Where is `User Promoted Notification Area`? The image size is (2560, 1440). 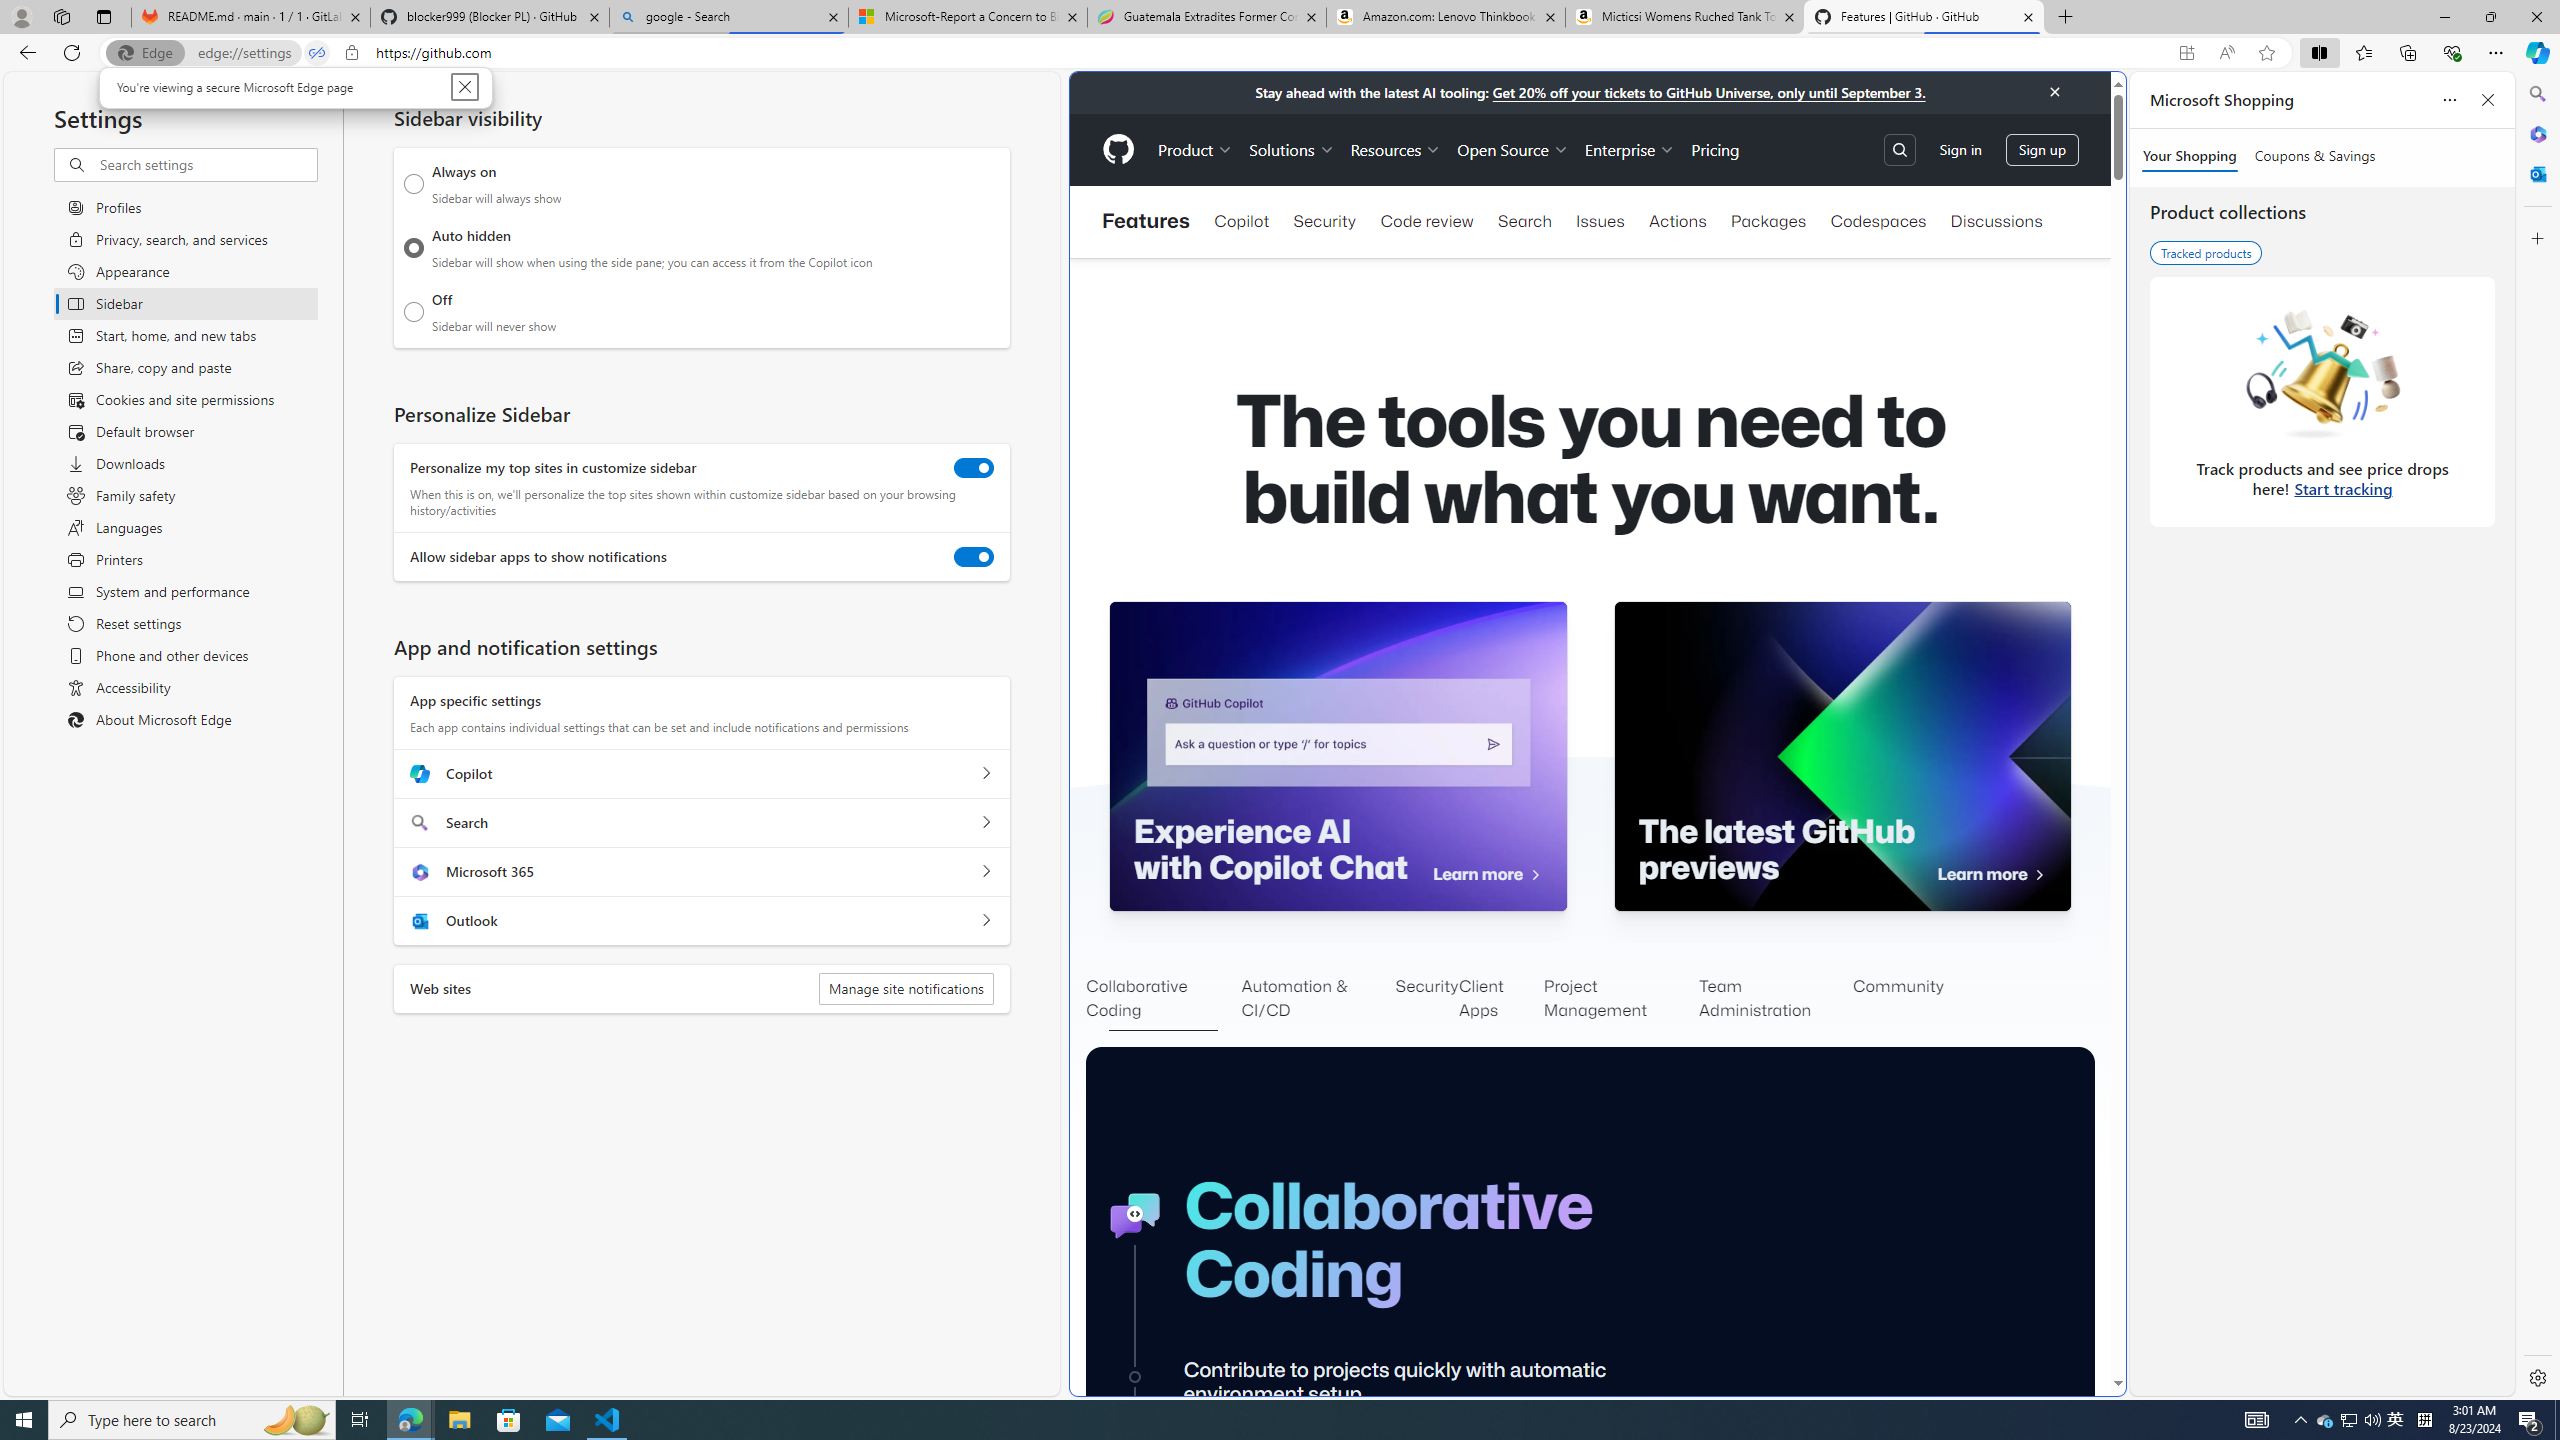 User Promoted Notification Area is located at coordinates (2350, 1420).